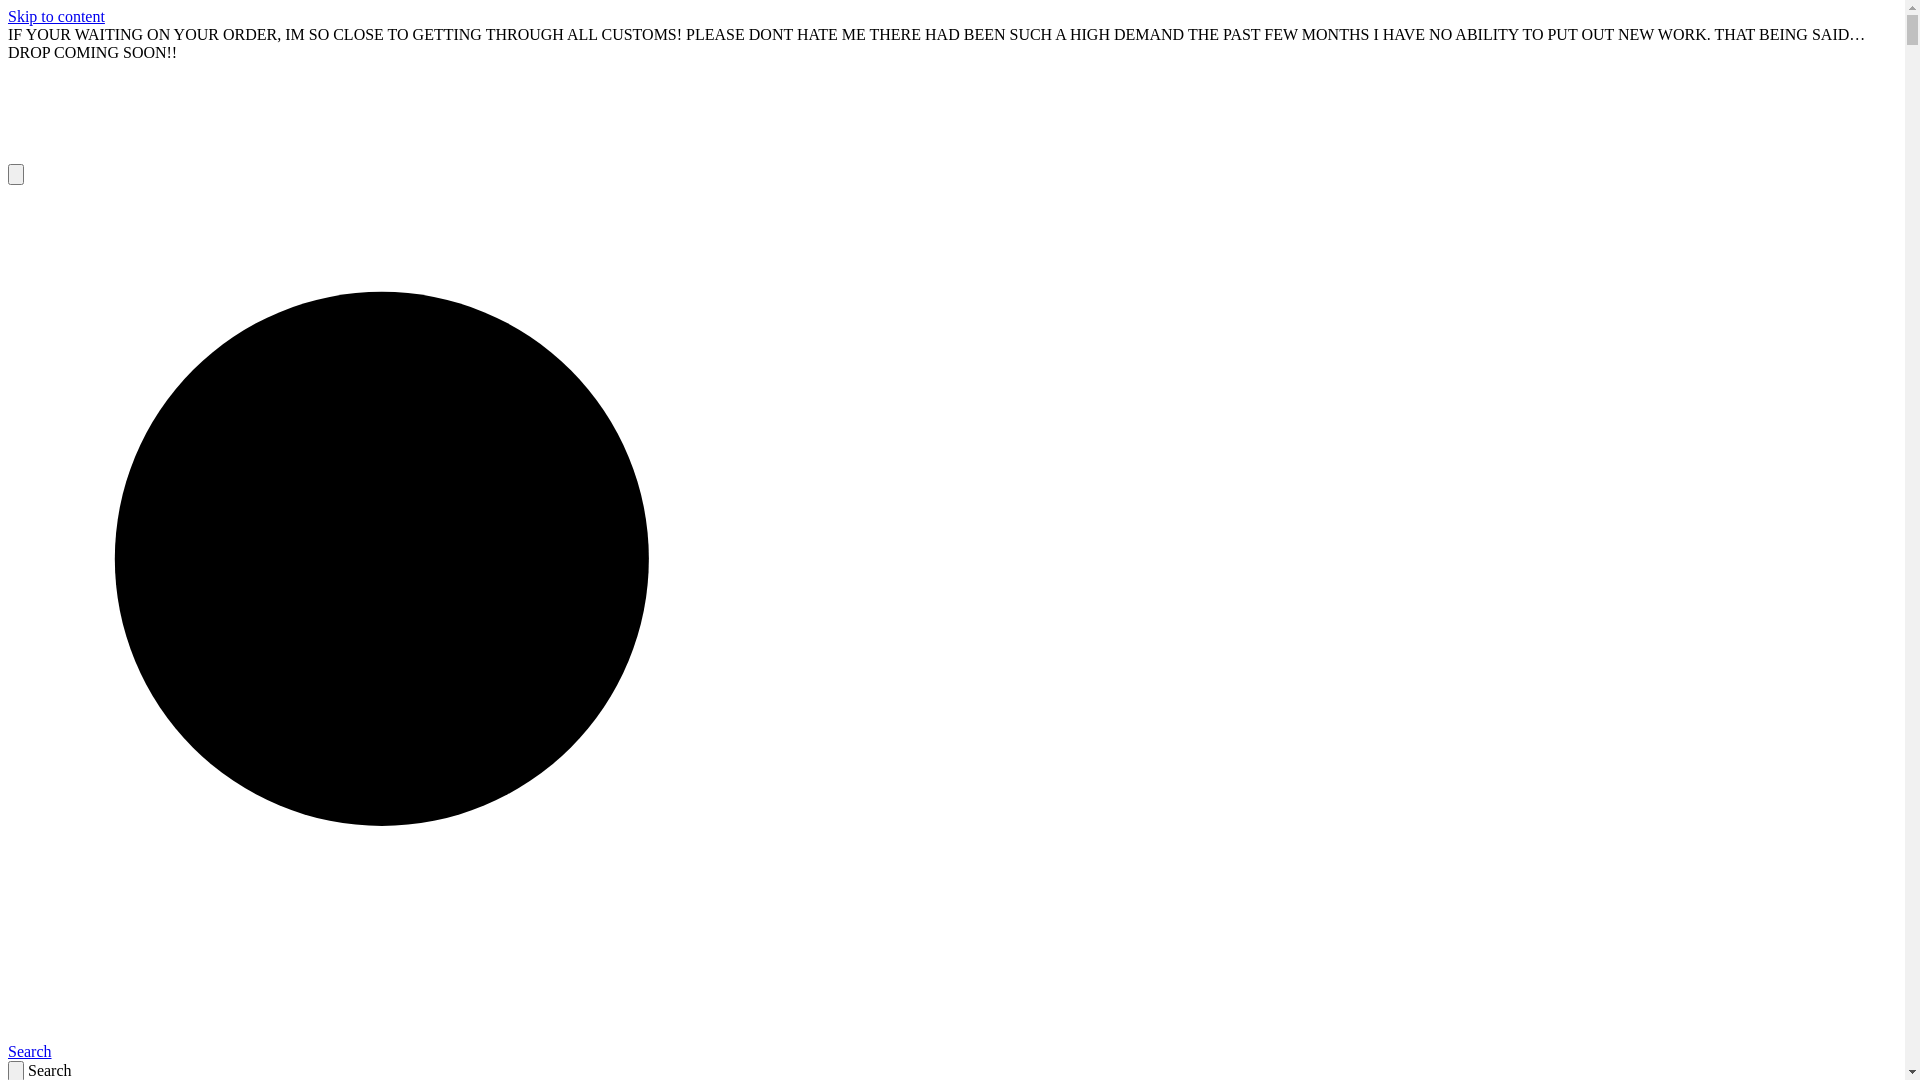 Image resolution: width=1920 pixels, height=1080 pixels. Describe the element at coordinates (436, 1042) in the screenshot. I see `Search` at that location.